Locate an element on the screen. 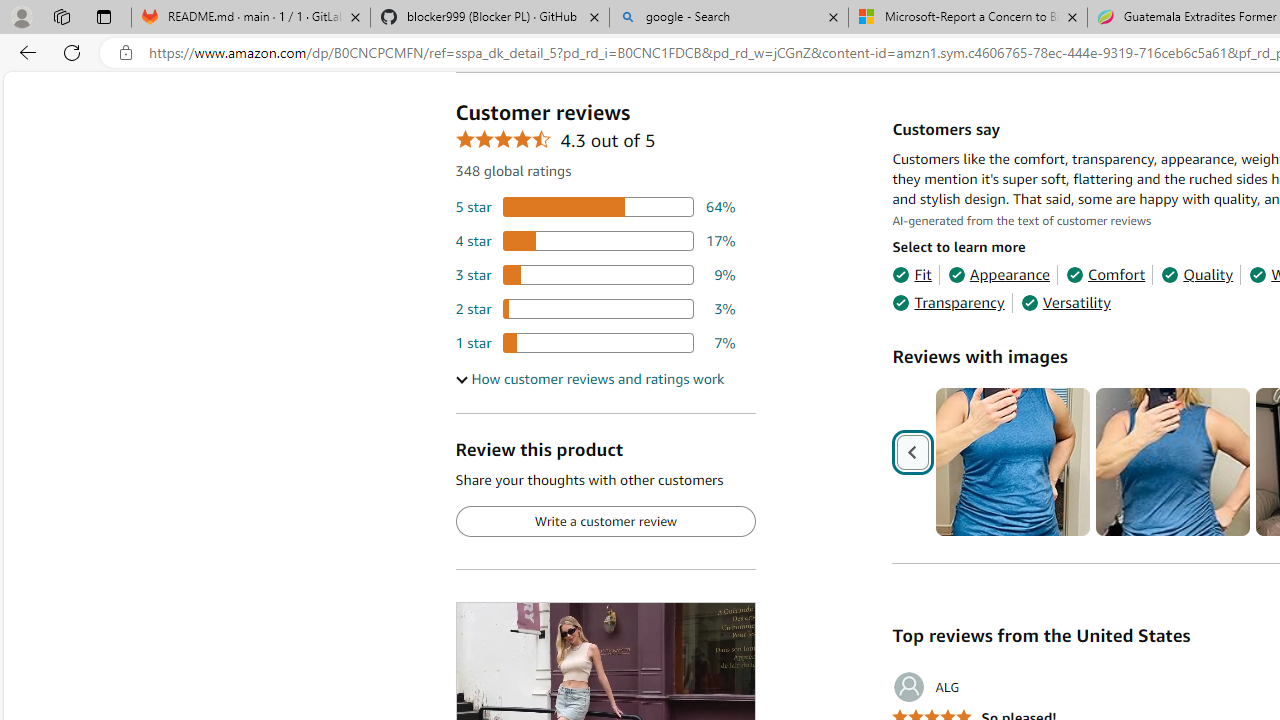  ALG is located at coordinates (926, 687).